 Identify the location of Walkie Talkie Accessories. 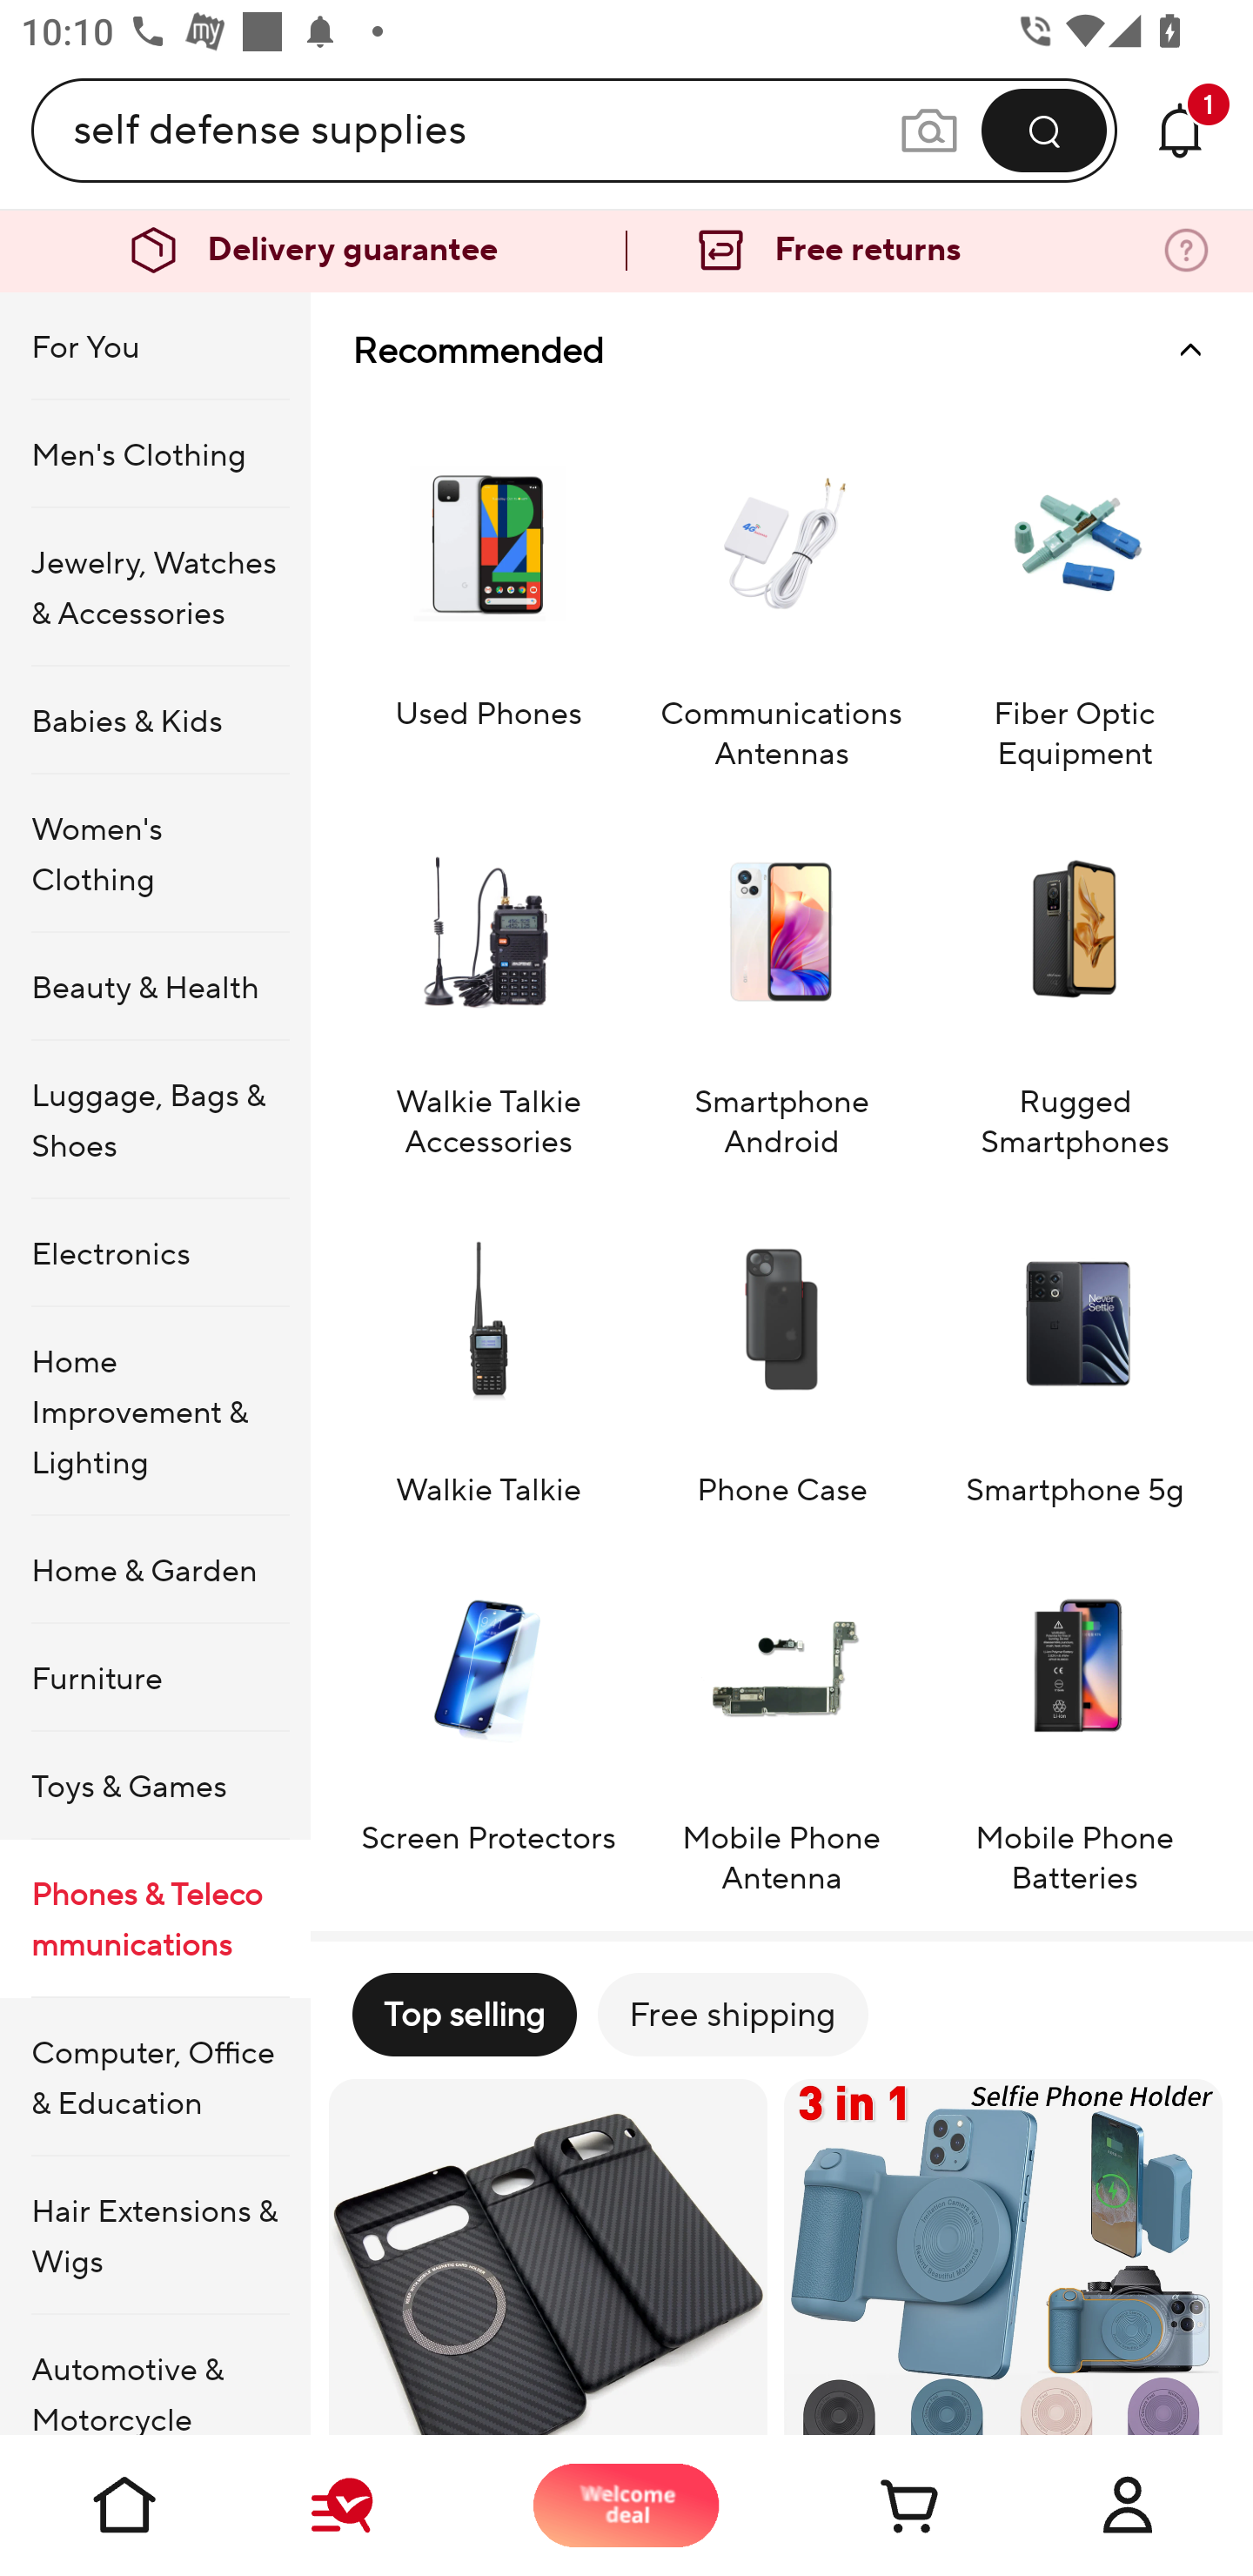
(487, 980).